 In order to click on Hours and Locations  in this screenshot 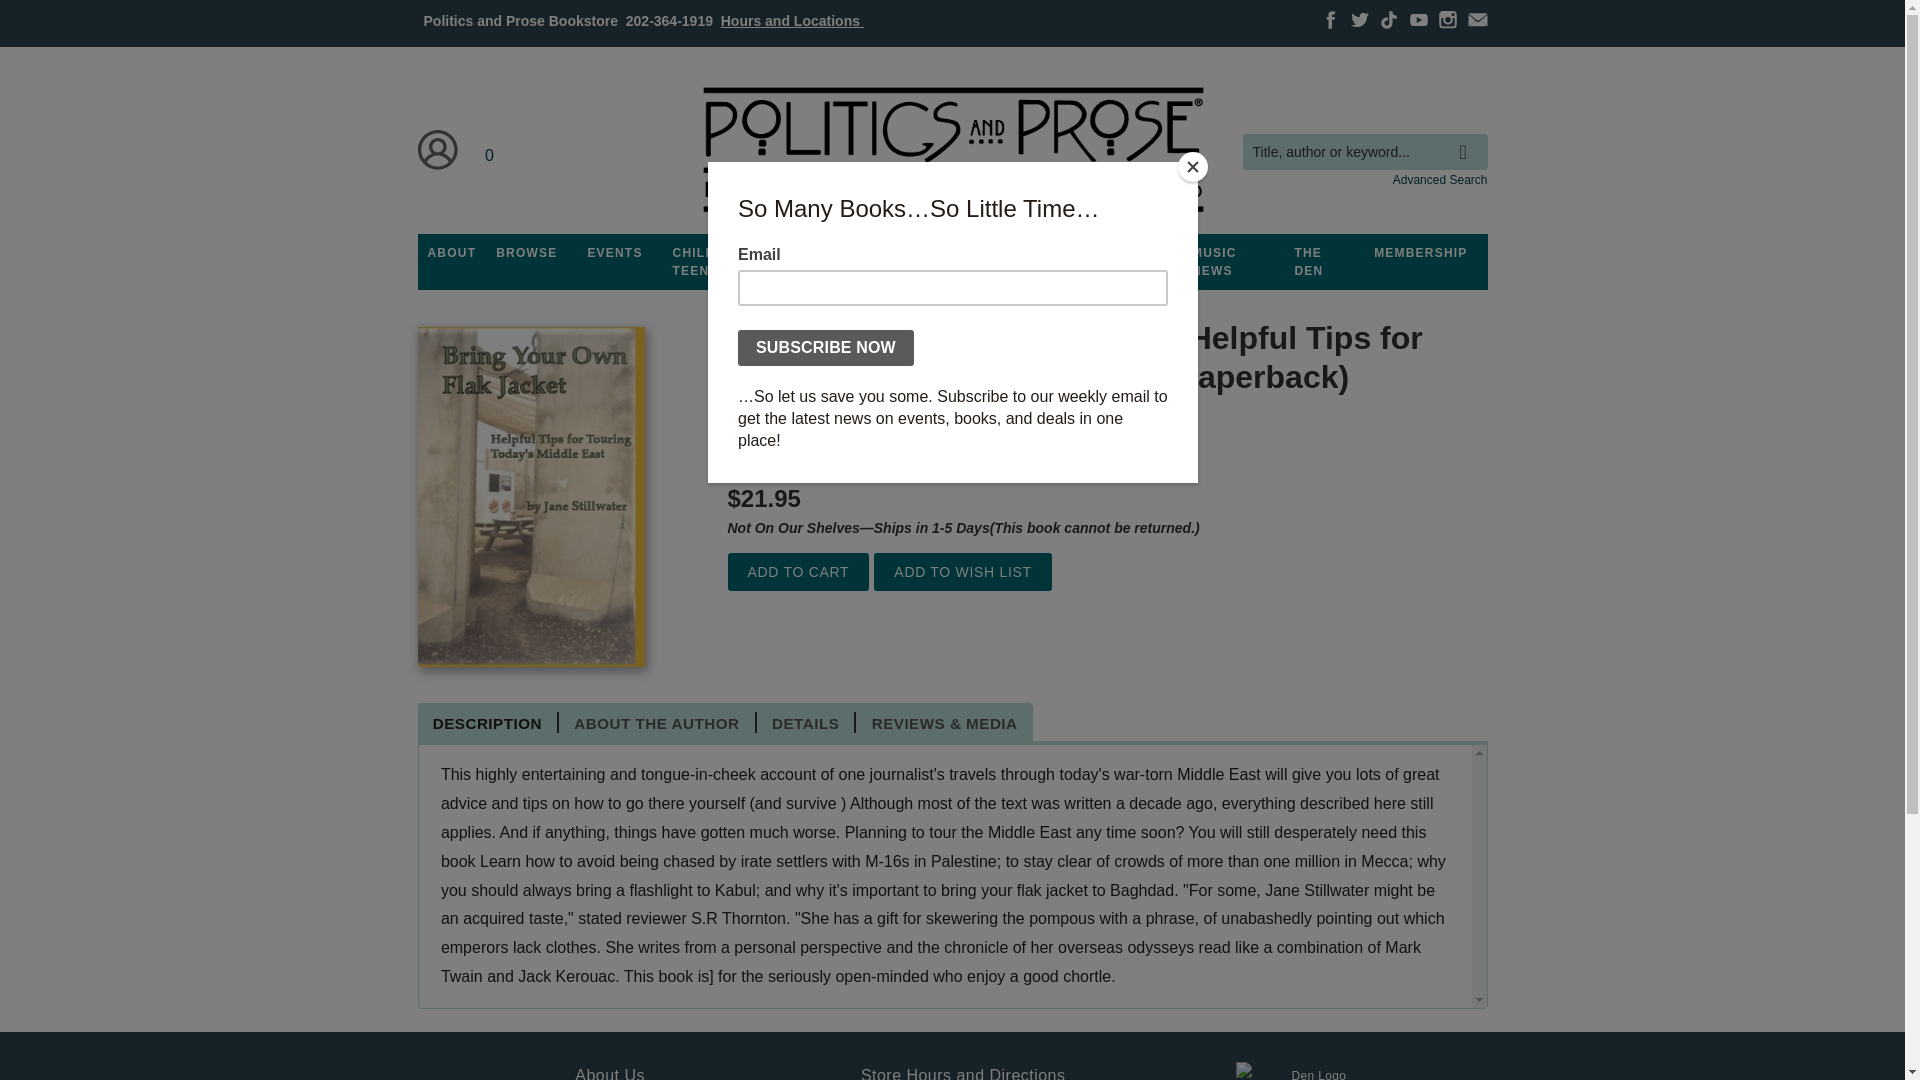, I will do `click(792, 20)`.